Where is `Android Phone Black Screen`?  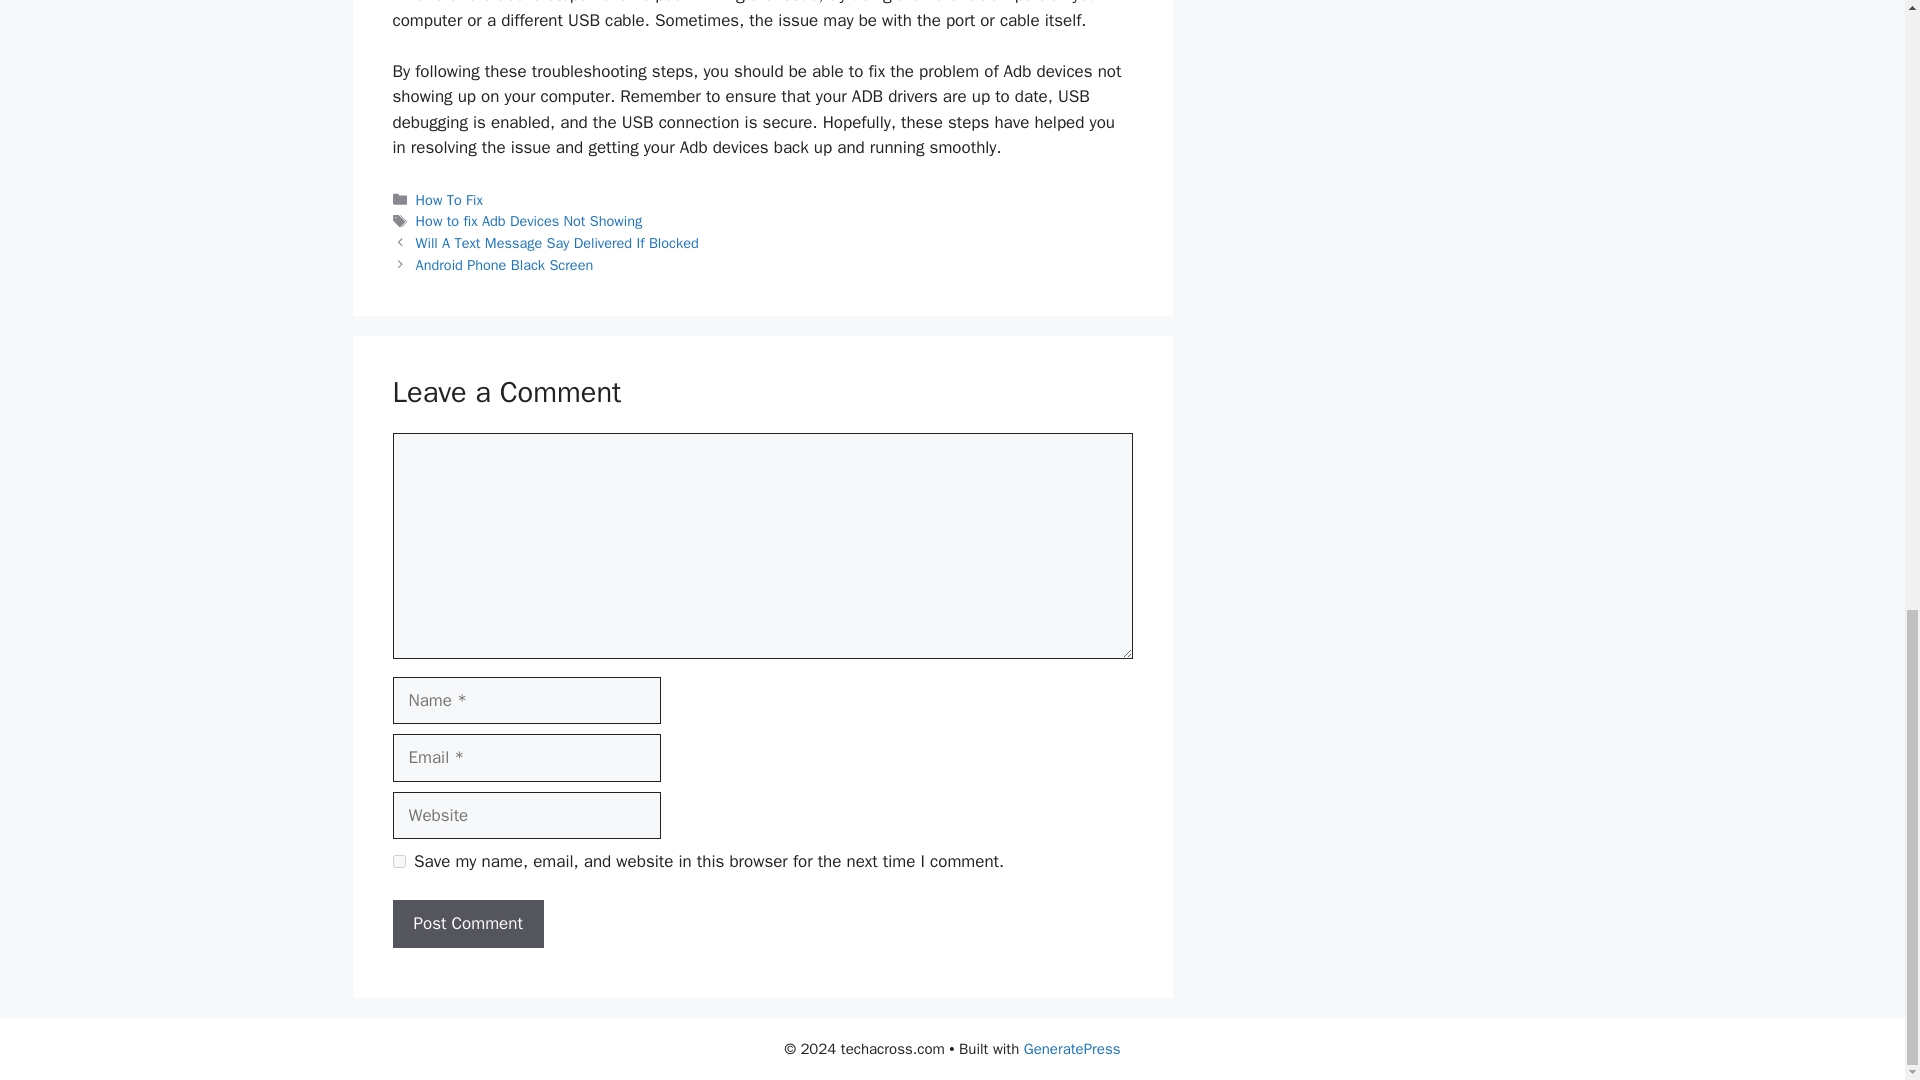
Android Phone Black Screen is located at coordinates (504, 264).